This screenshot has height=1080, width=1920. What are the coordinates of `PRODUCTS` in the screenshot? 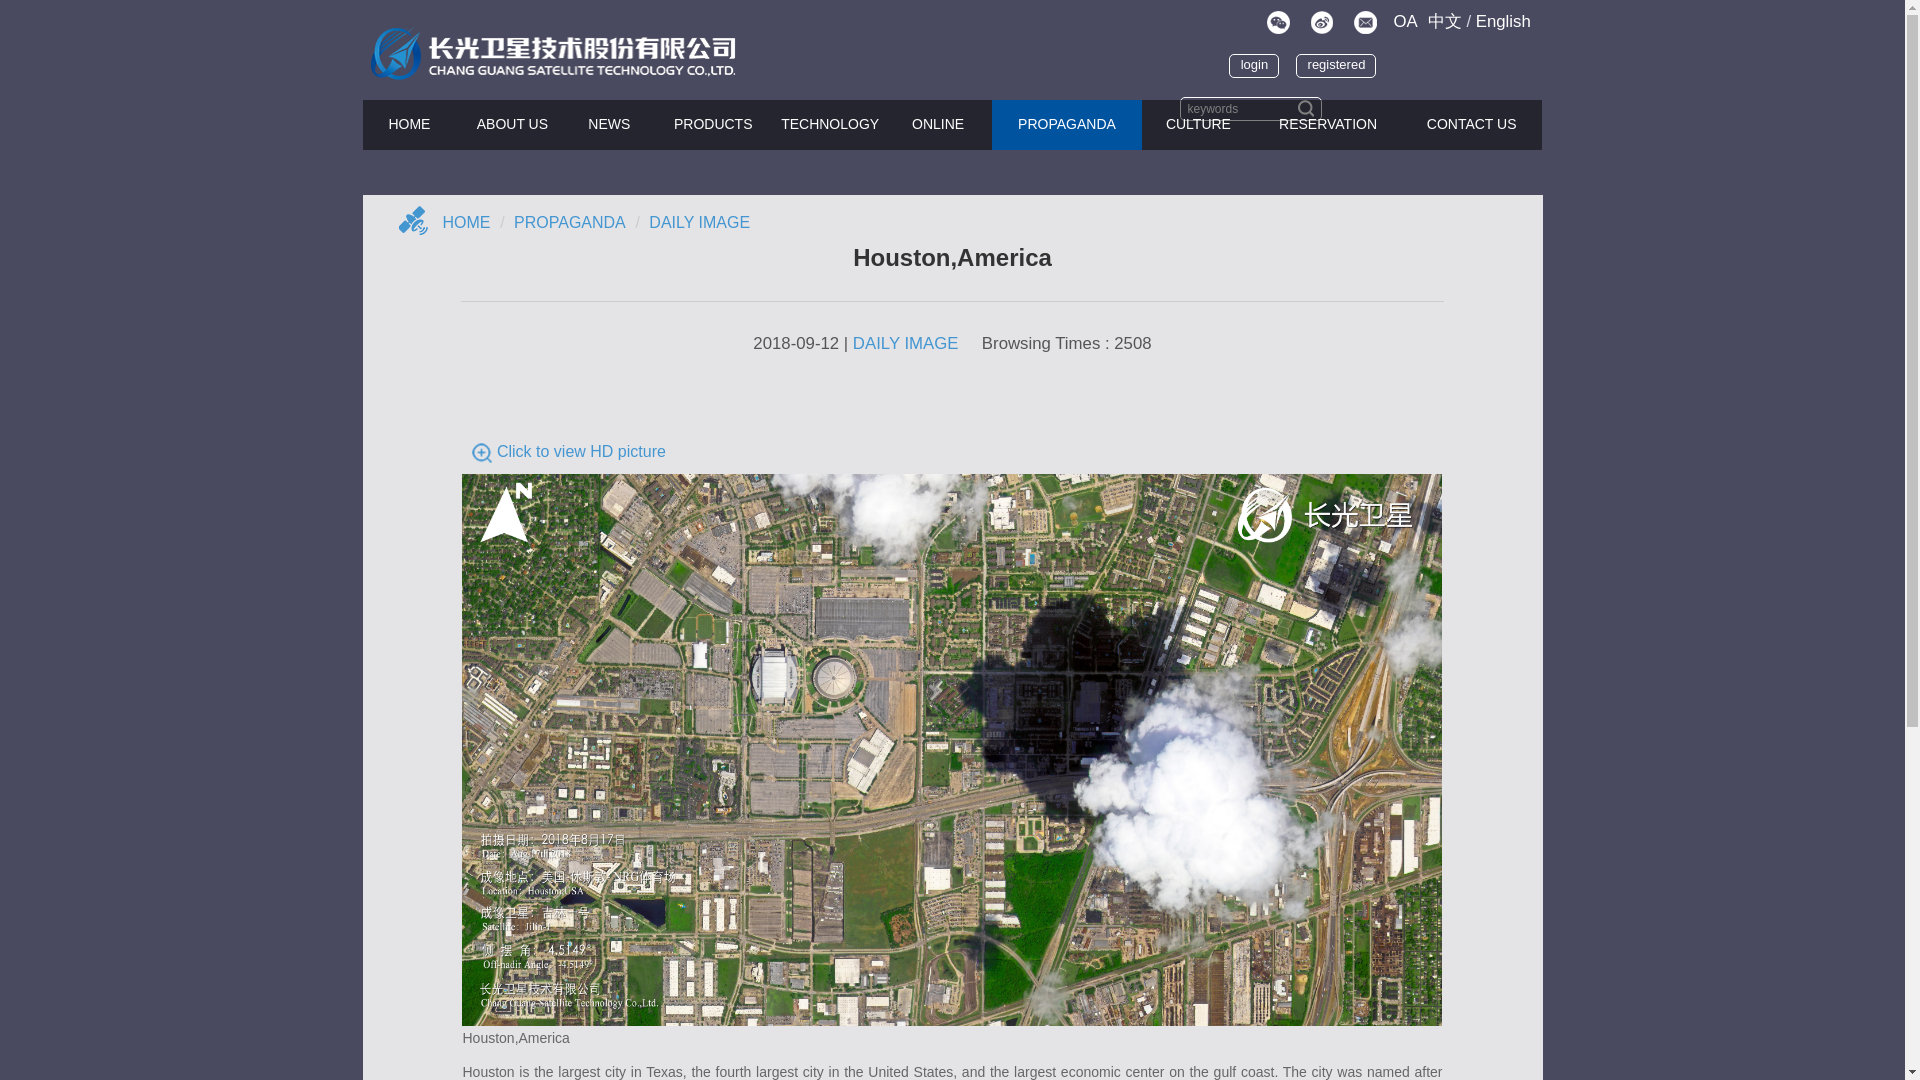 It's located at (712, 125).